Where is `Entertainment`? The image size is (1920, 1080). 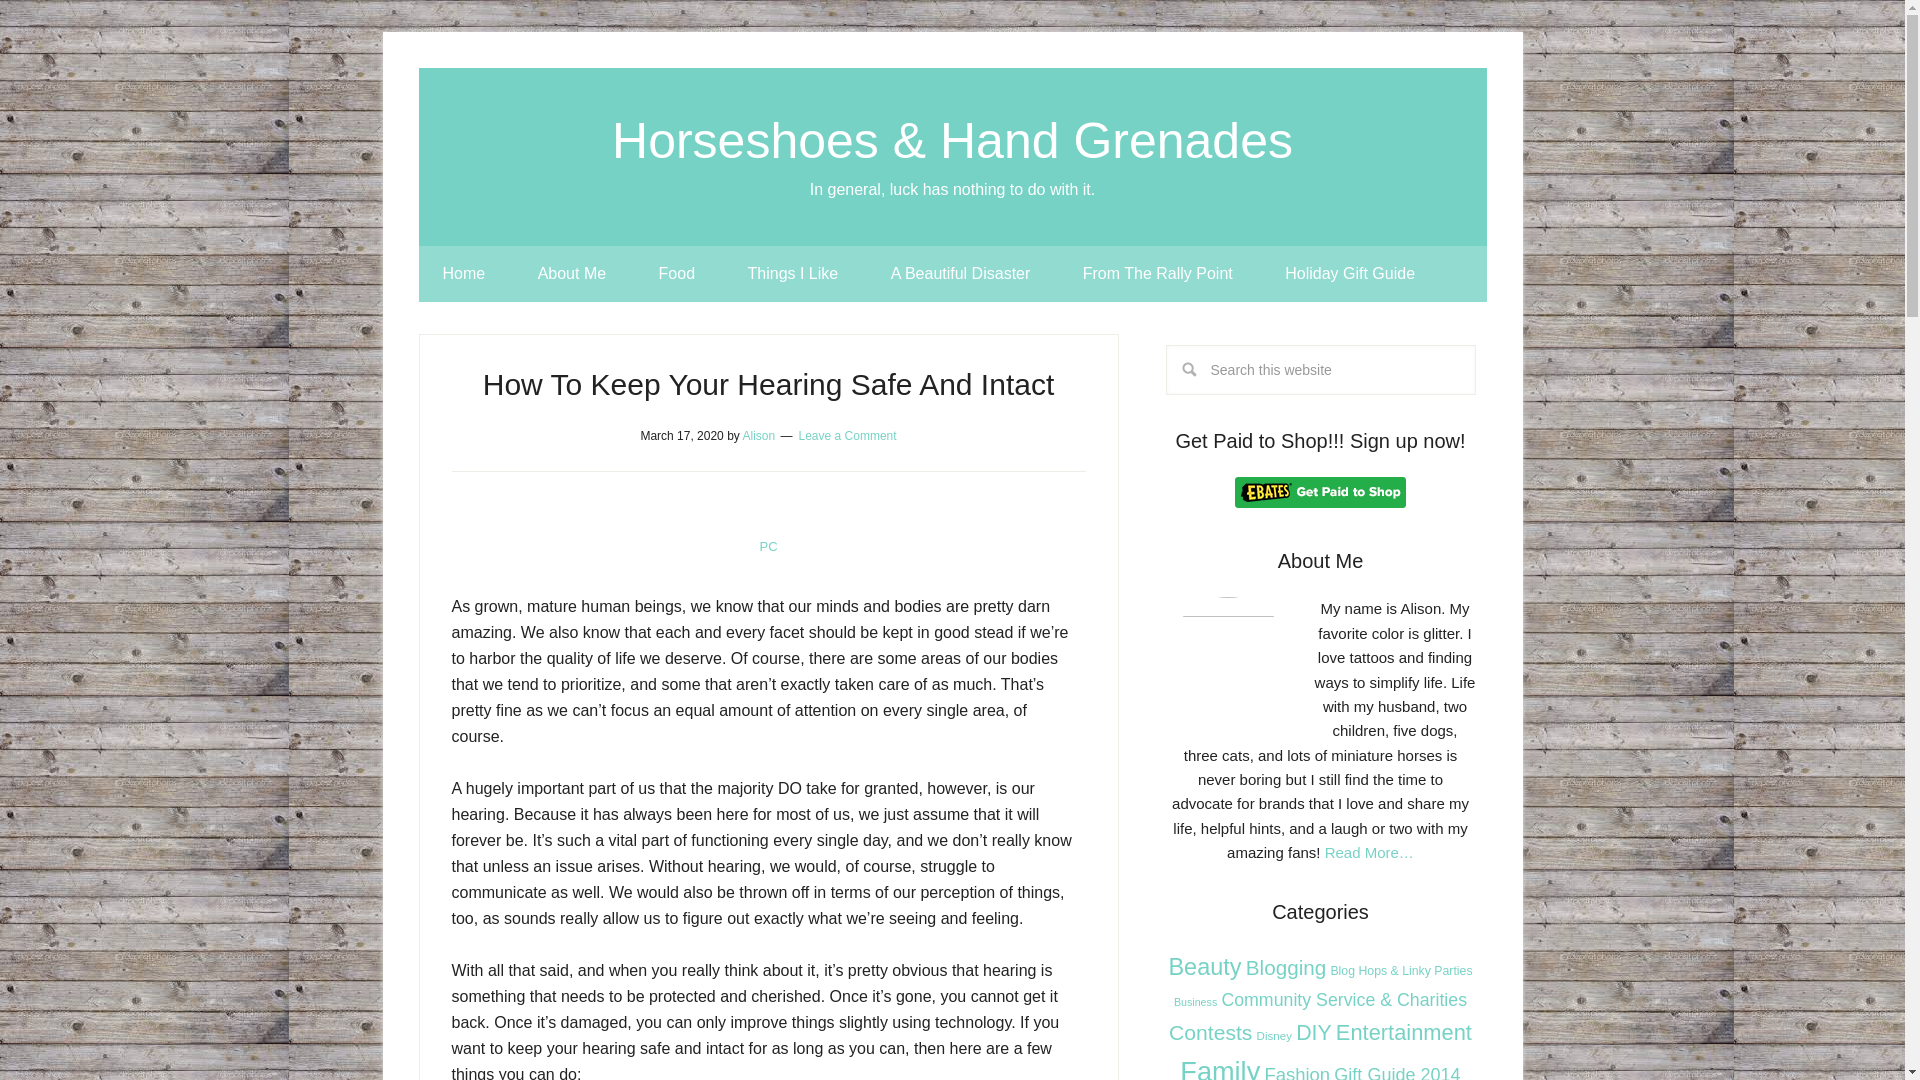
Entertainment is located at coordinates (1404, 1032).